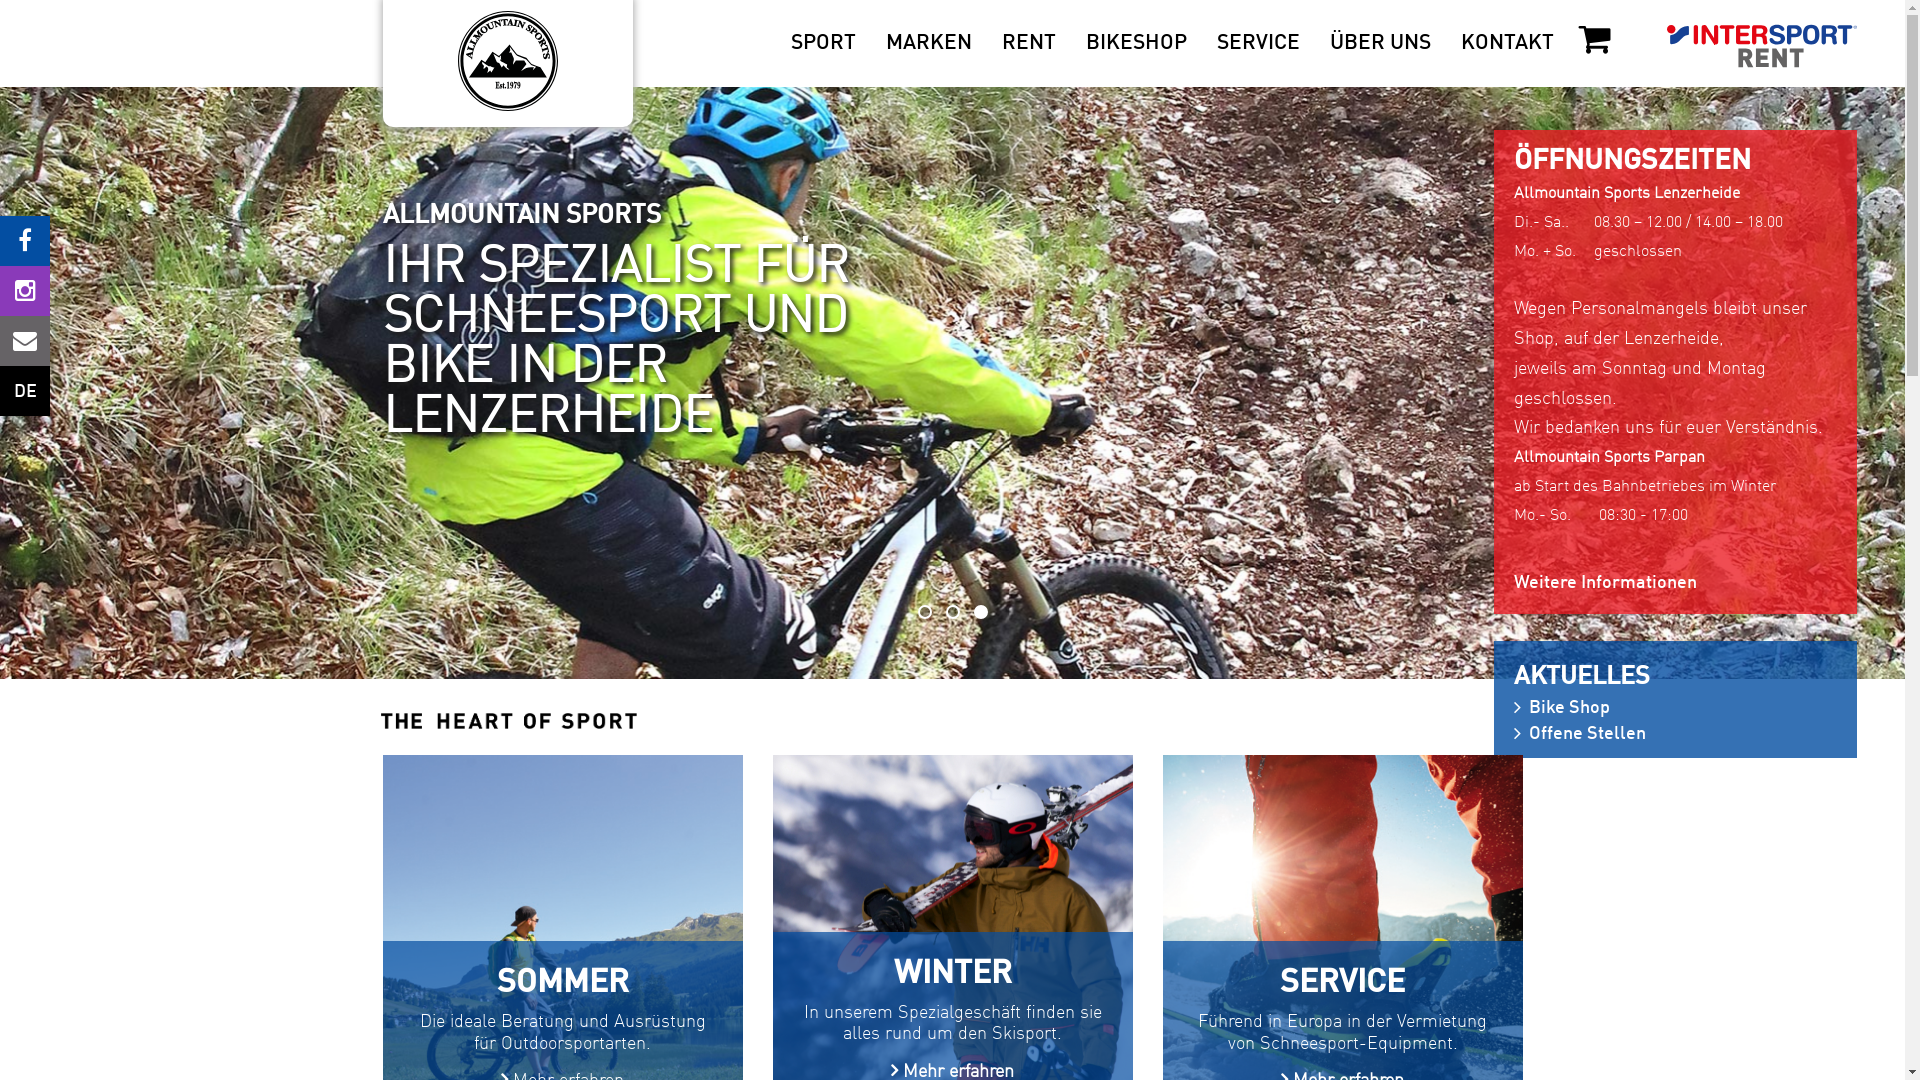 Image resolution: width=1920 pixels, height=1080 pixels. I want to click on Weitere Informationen, so click(1672, 584).